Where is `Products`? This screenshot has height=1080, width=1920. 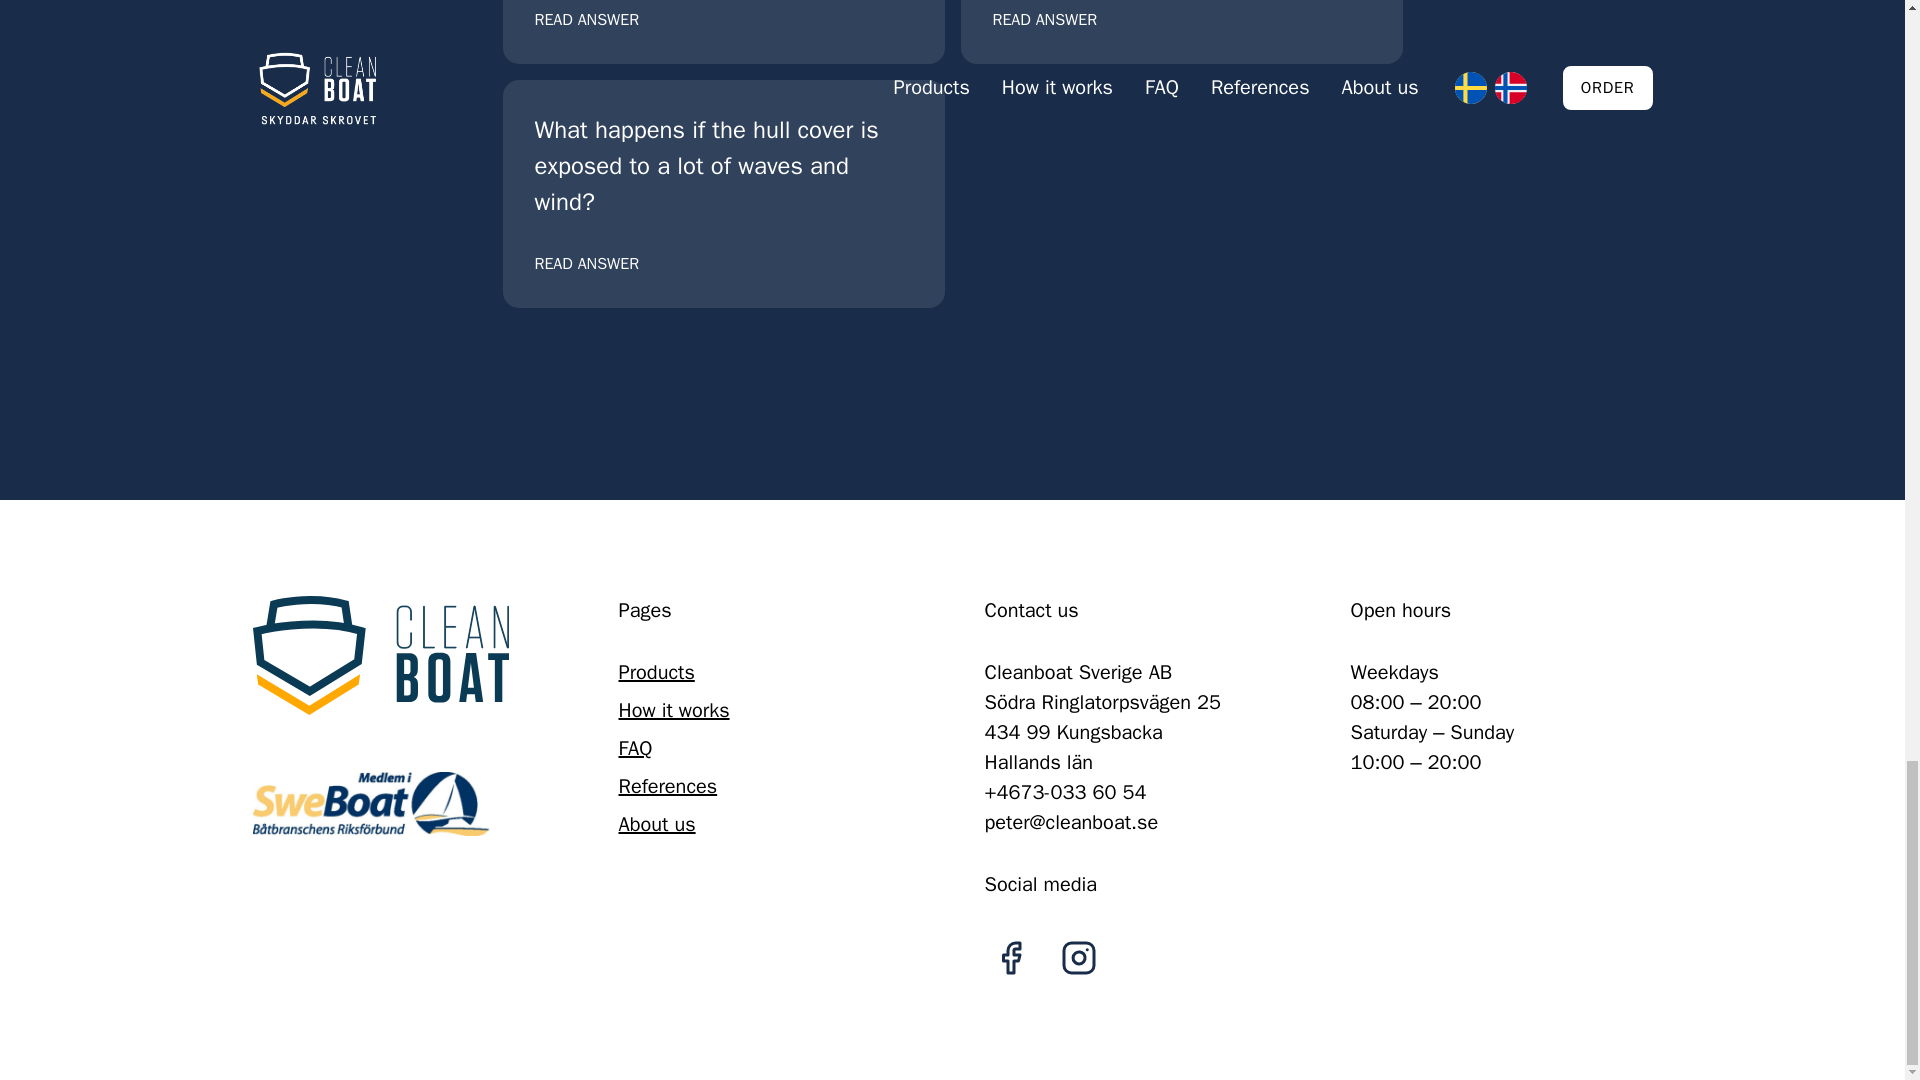
Products is located at coordinates (656, 672).